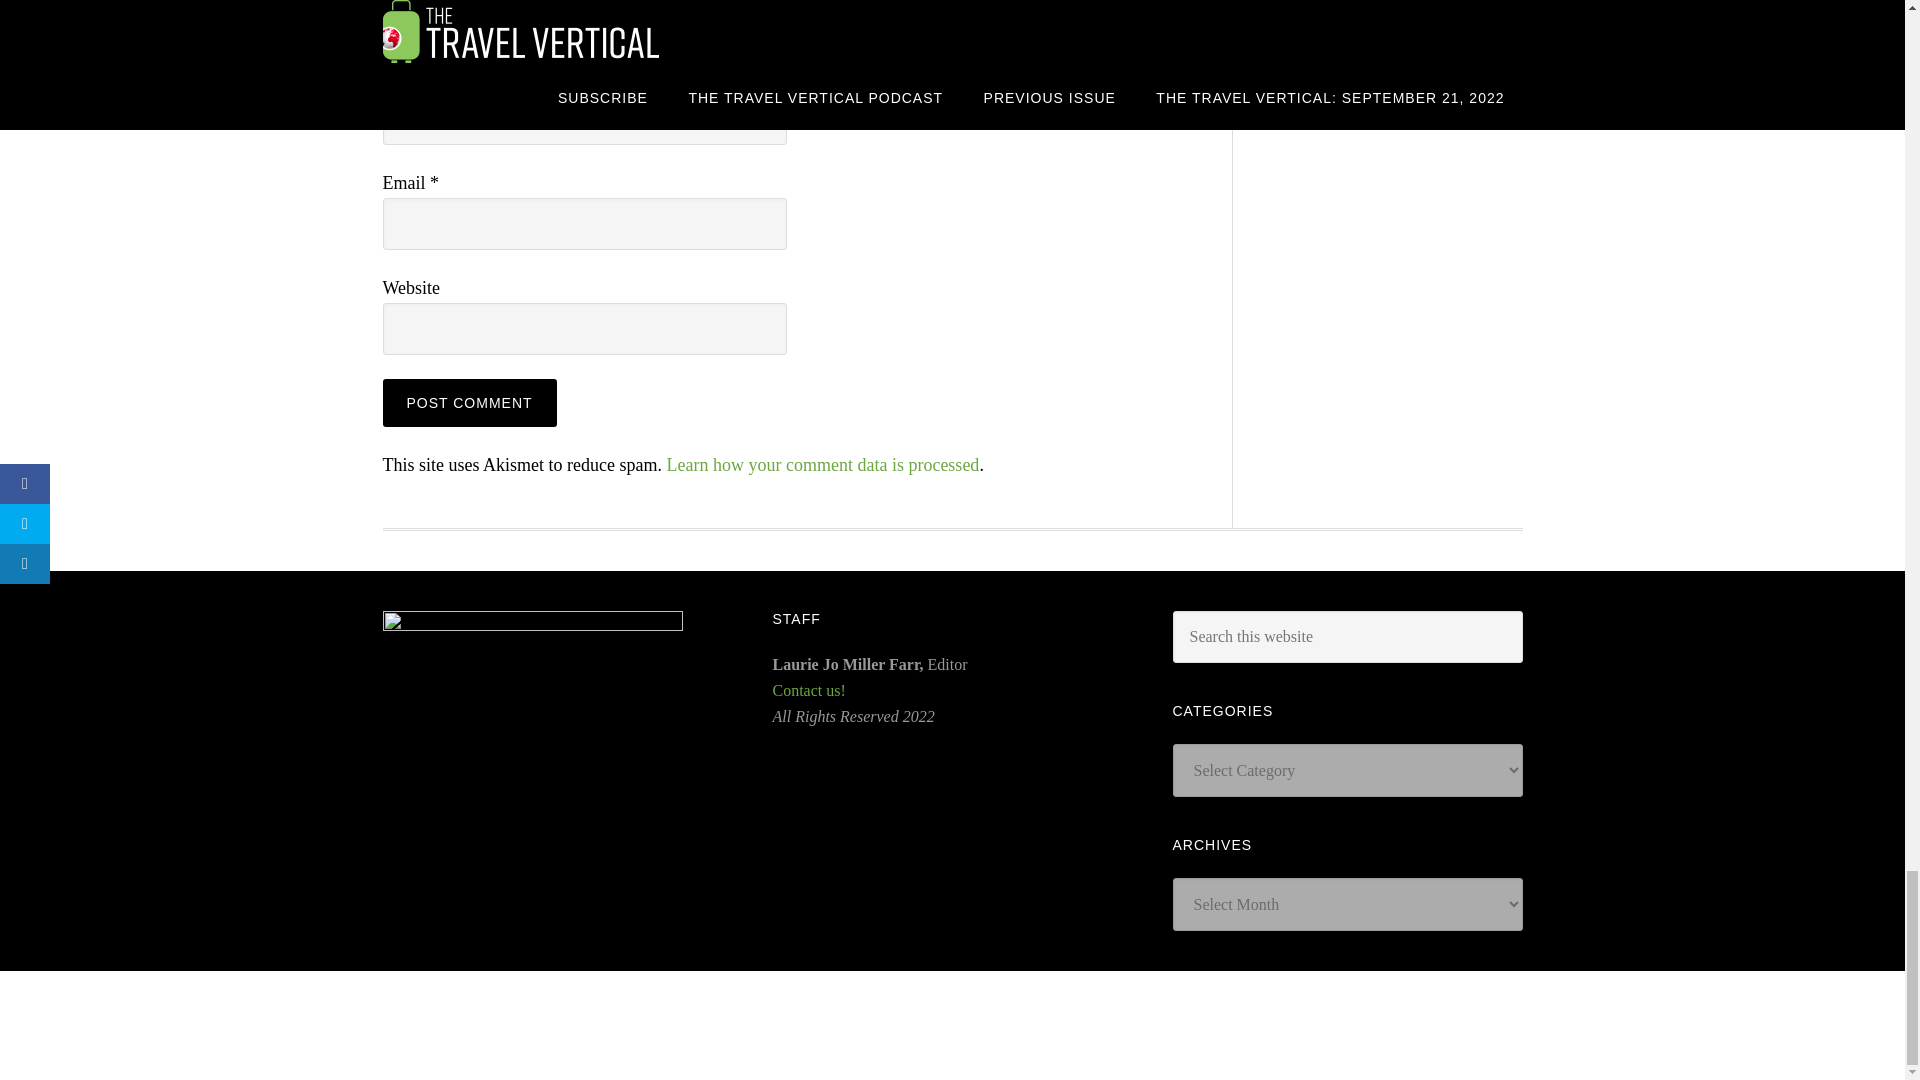  What do you see at coordinates (822, 464) in the screenshot?
I see `Learn how your comment data is processed` at bounding box center [822, 464].